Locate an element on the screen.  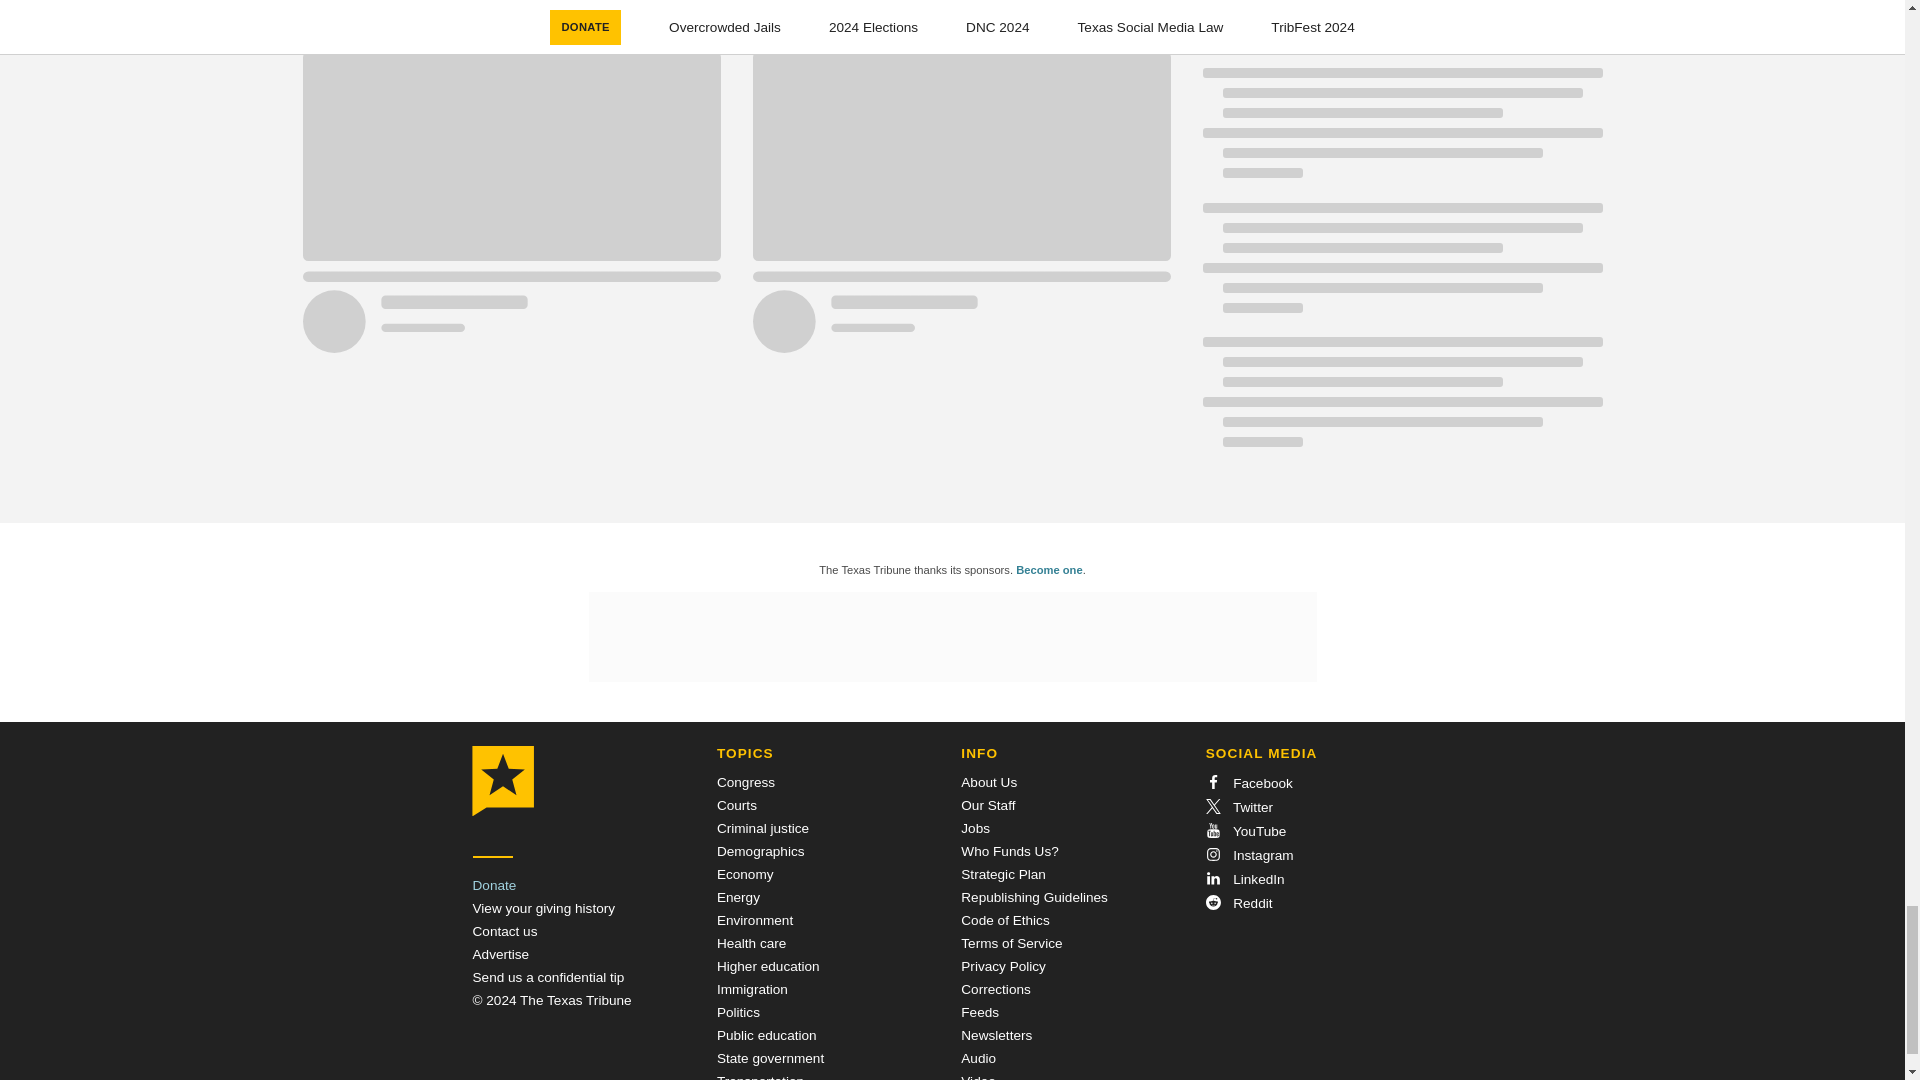
Corrections is located at coordinates (996, 988).